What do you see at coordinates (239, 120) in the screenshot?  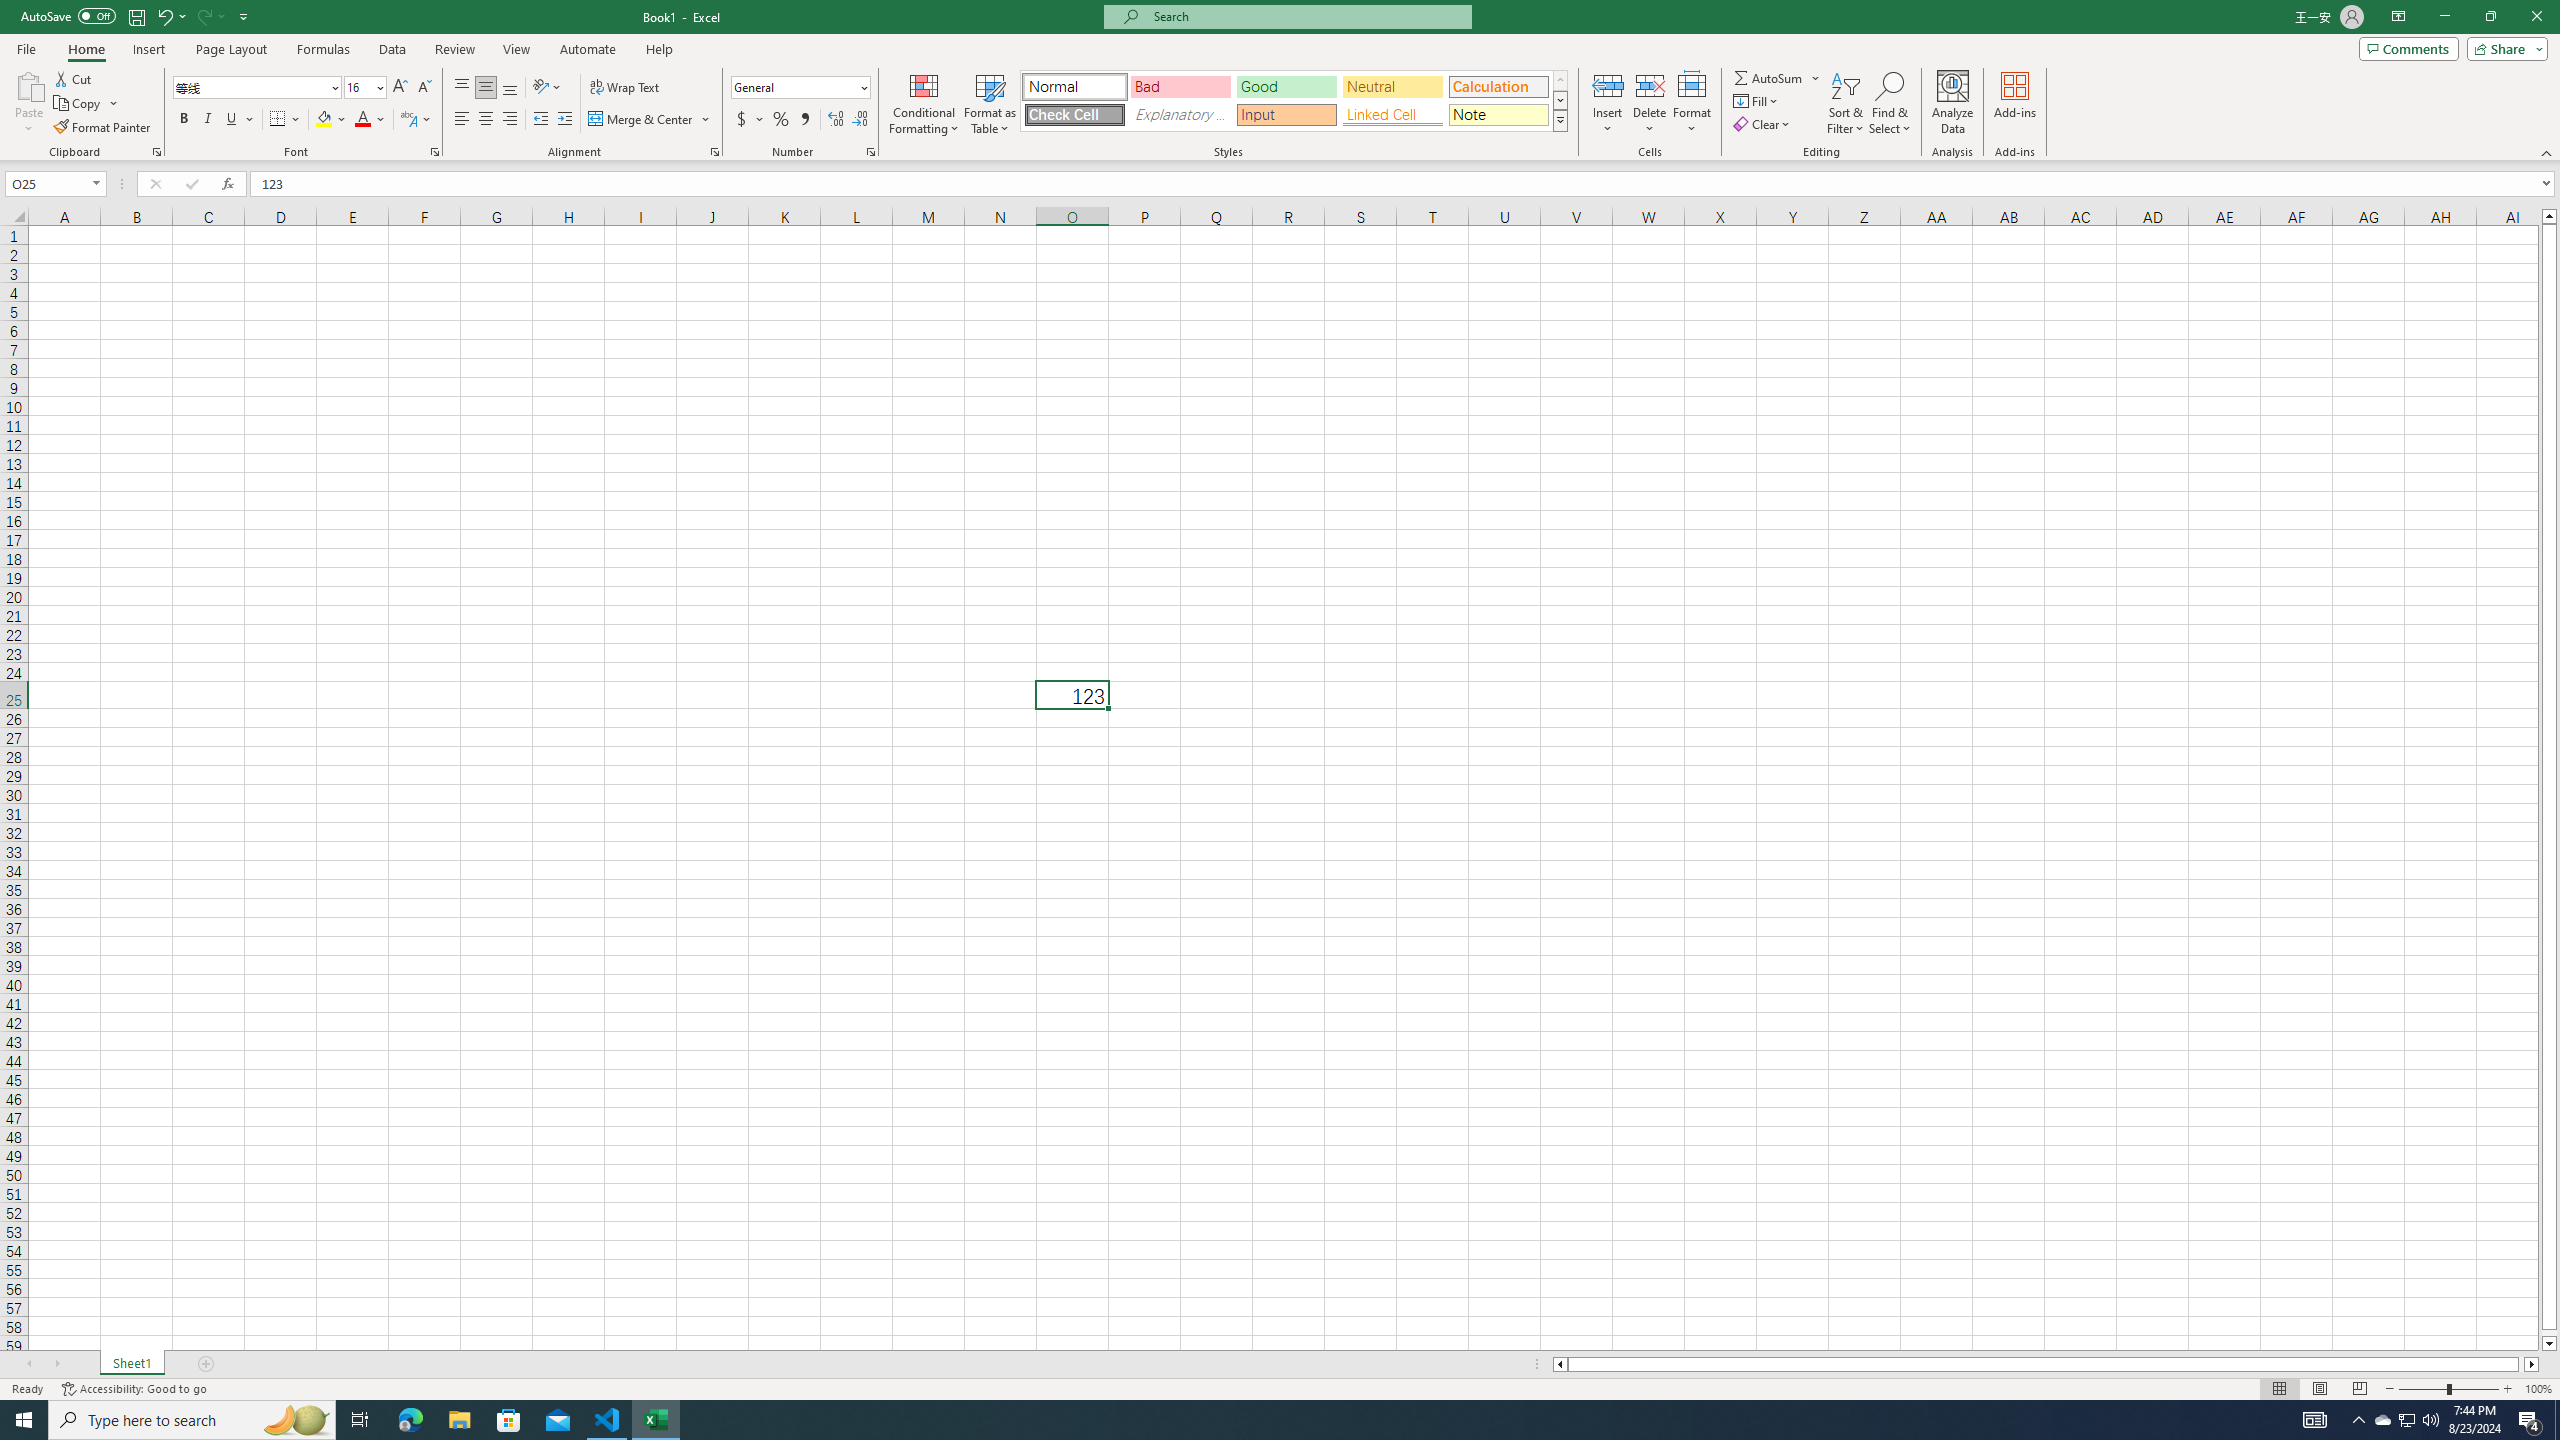 I see `Underline` at bounding box center [239, 120].